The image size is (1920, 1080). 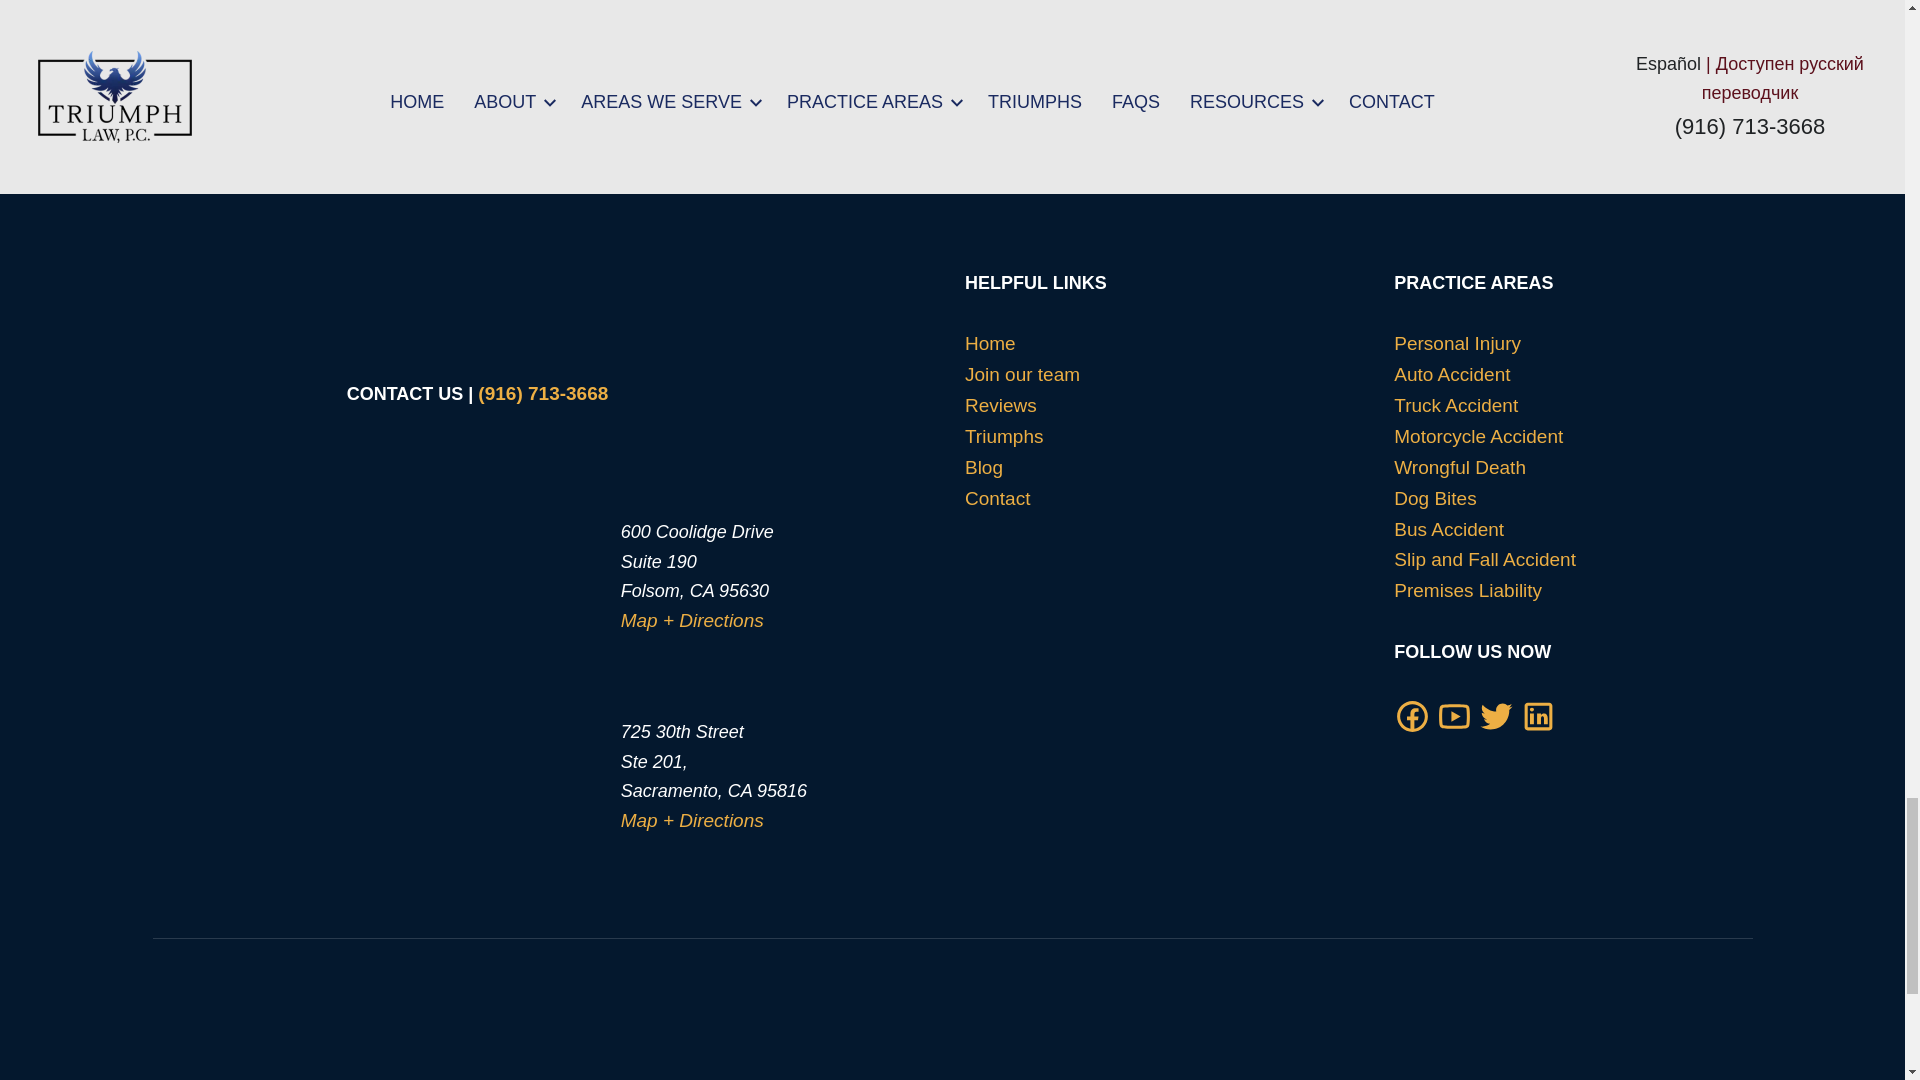 I want to click on BBB Seal Award, so click(x=923, y=1050).